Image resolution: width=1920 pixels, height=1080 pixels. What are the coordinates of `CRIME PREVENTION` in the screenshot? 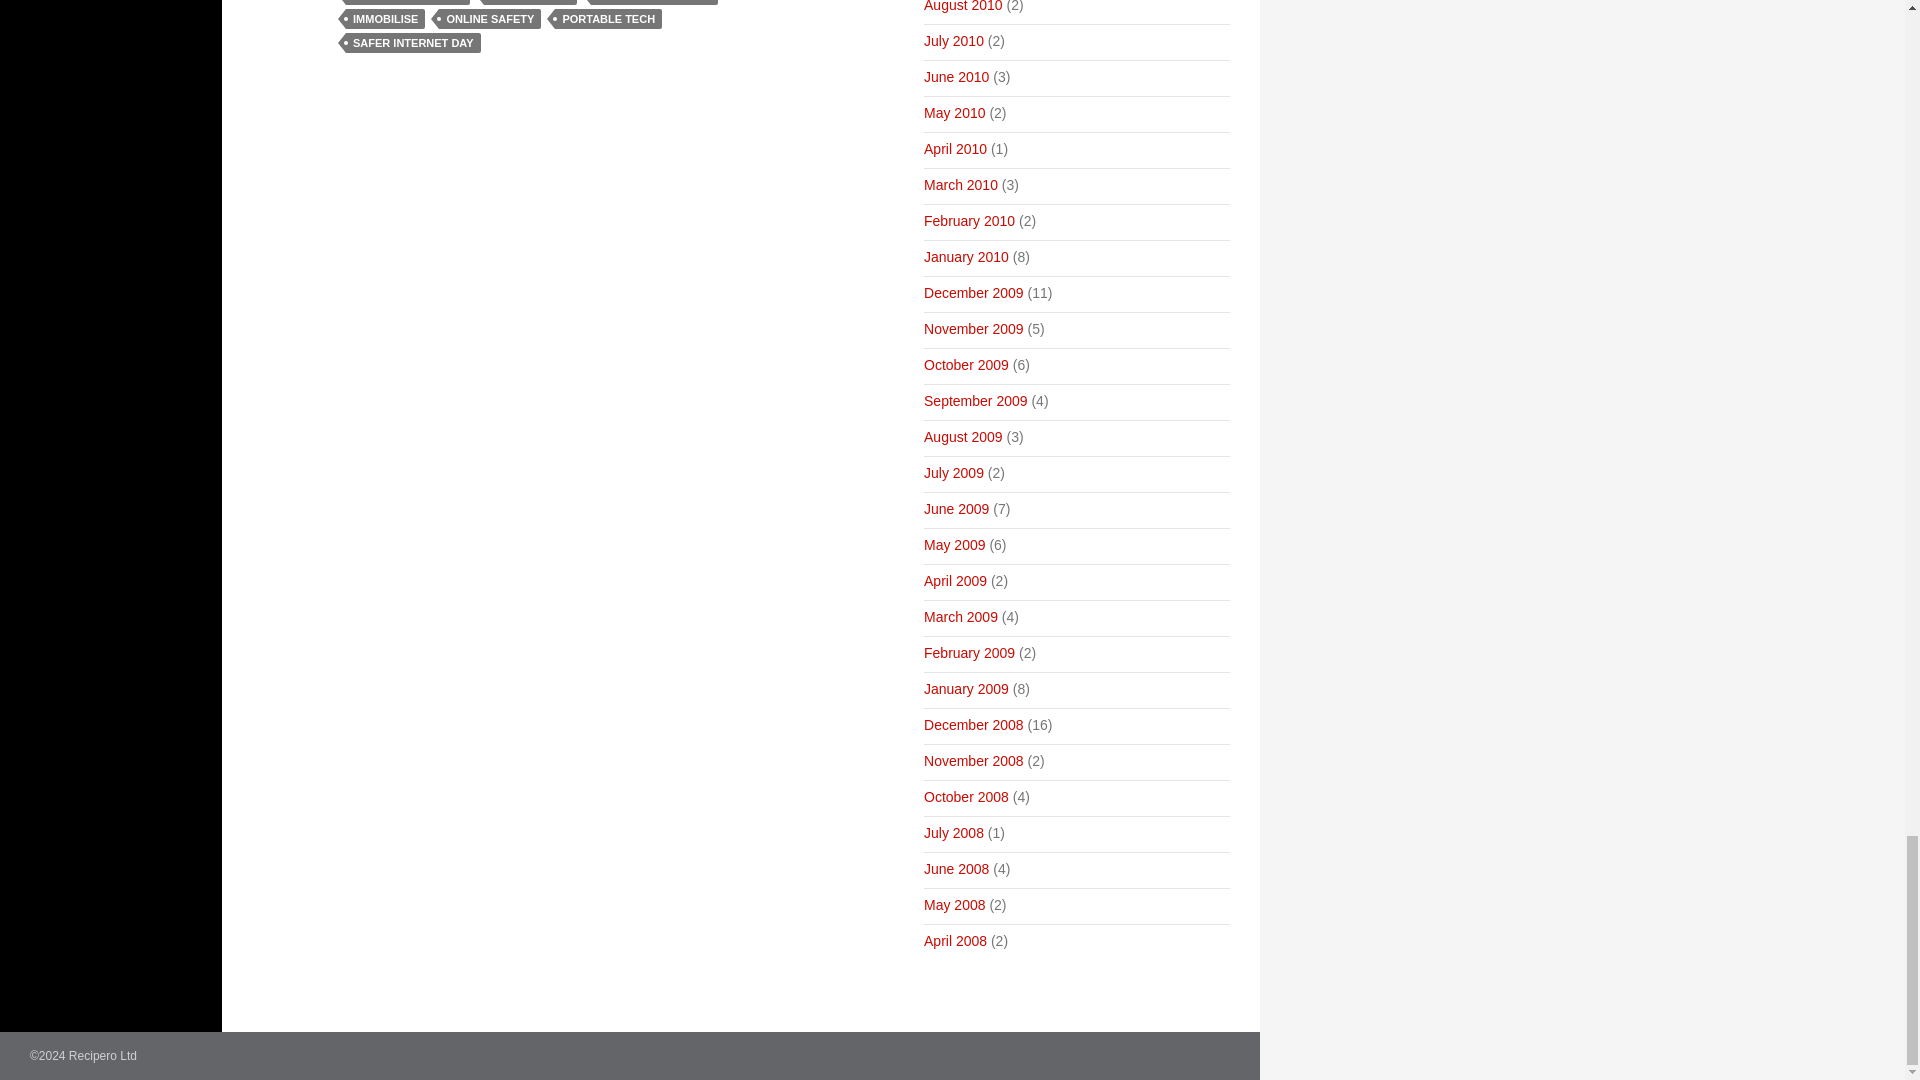 It's located at (408, 2).